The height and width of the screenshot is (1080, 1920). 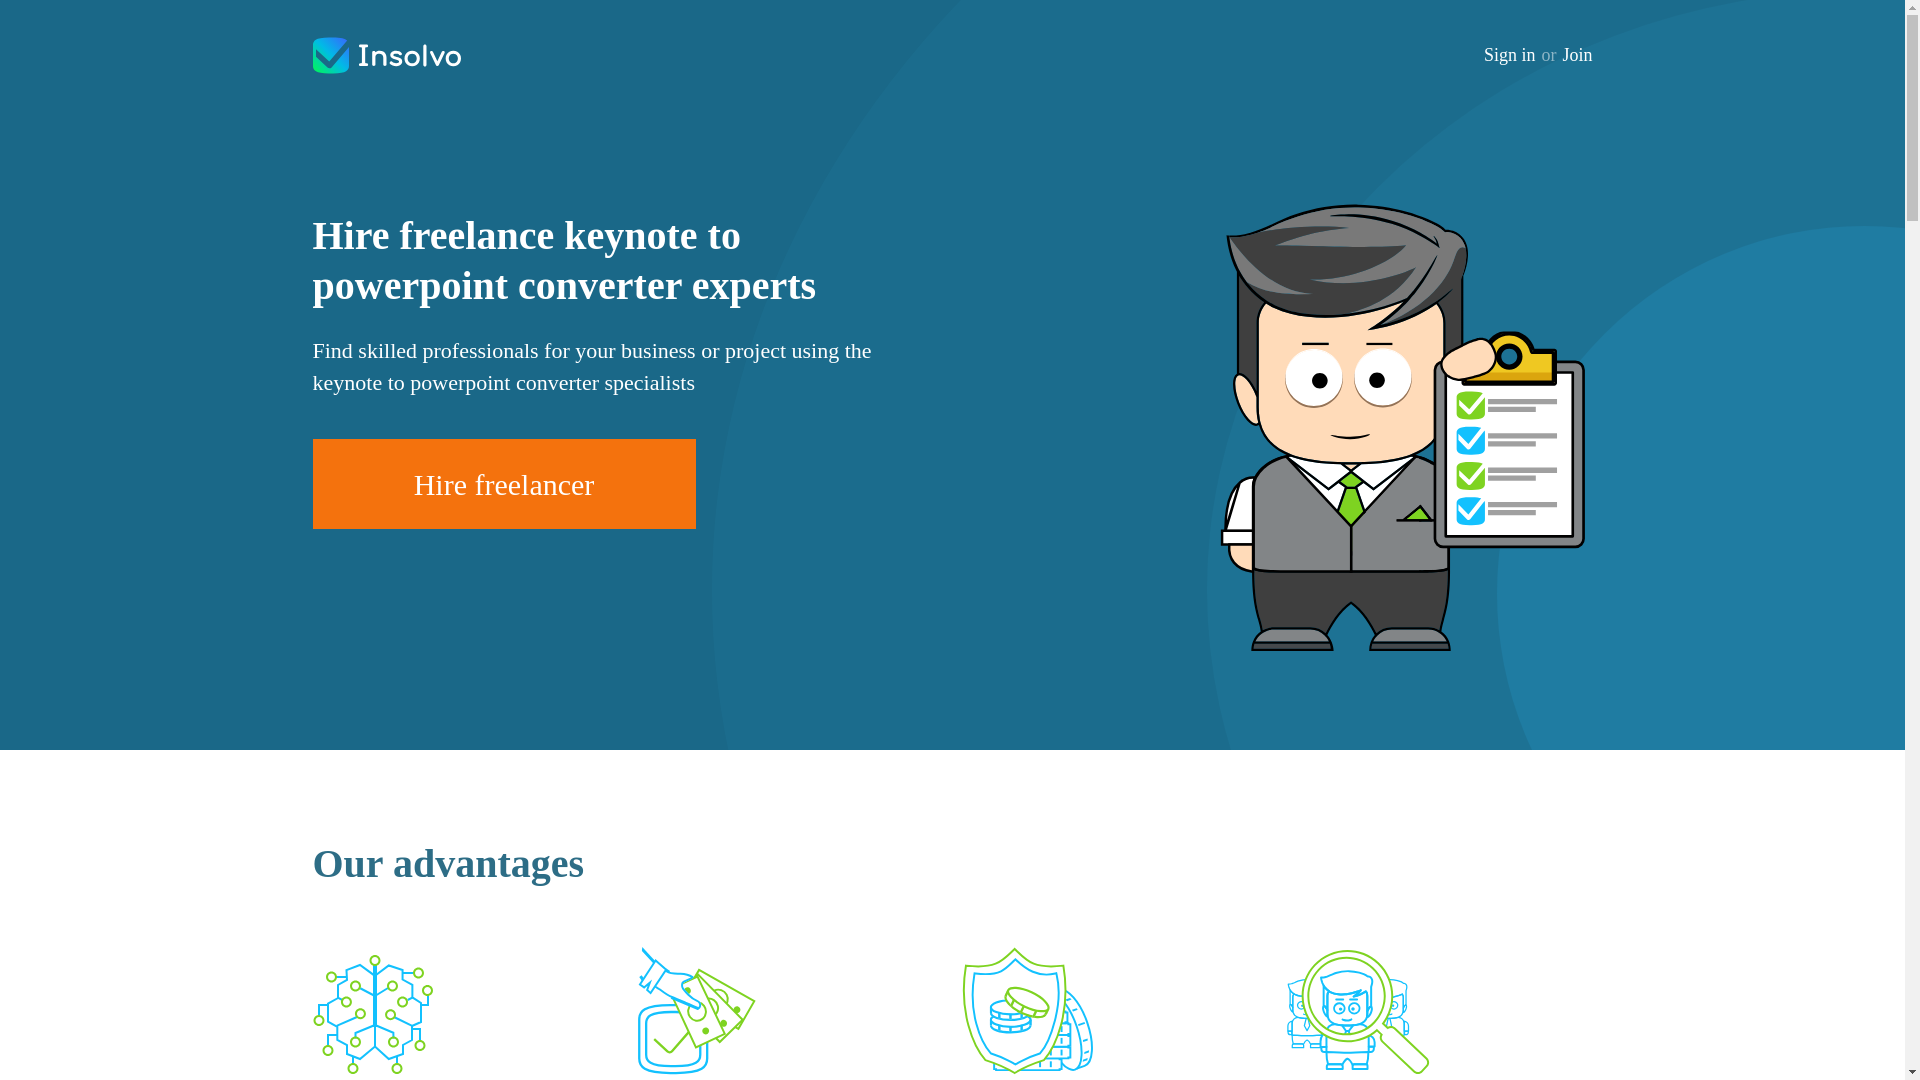 What do you see at coordinates (1576, 55) in the screenshot?
I see `Join` at bounding box center [1576, 55].